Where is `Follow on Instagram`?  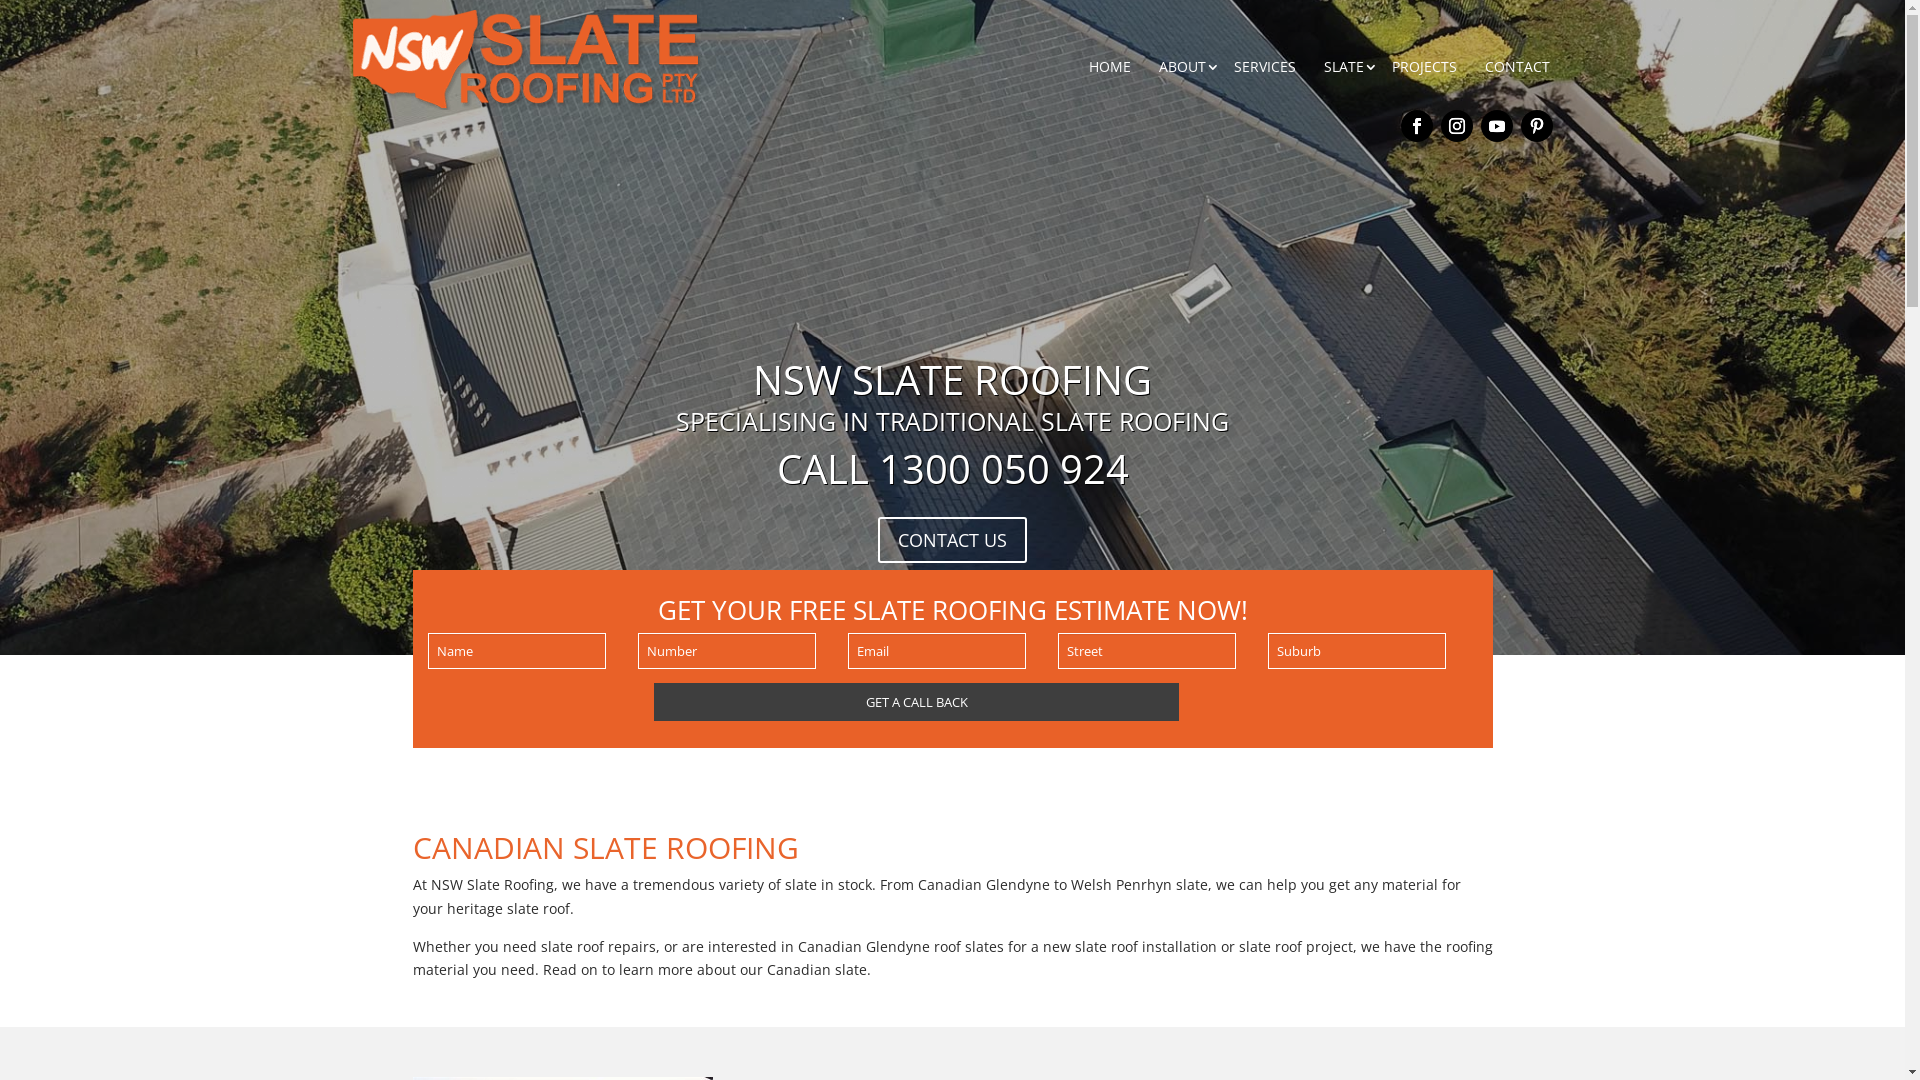 Follow on Instagram is located at coordinates (1456, 126).